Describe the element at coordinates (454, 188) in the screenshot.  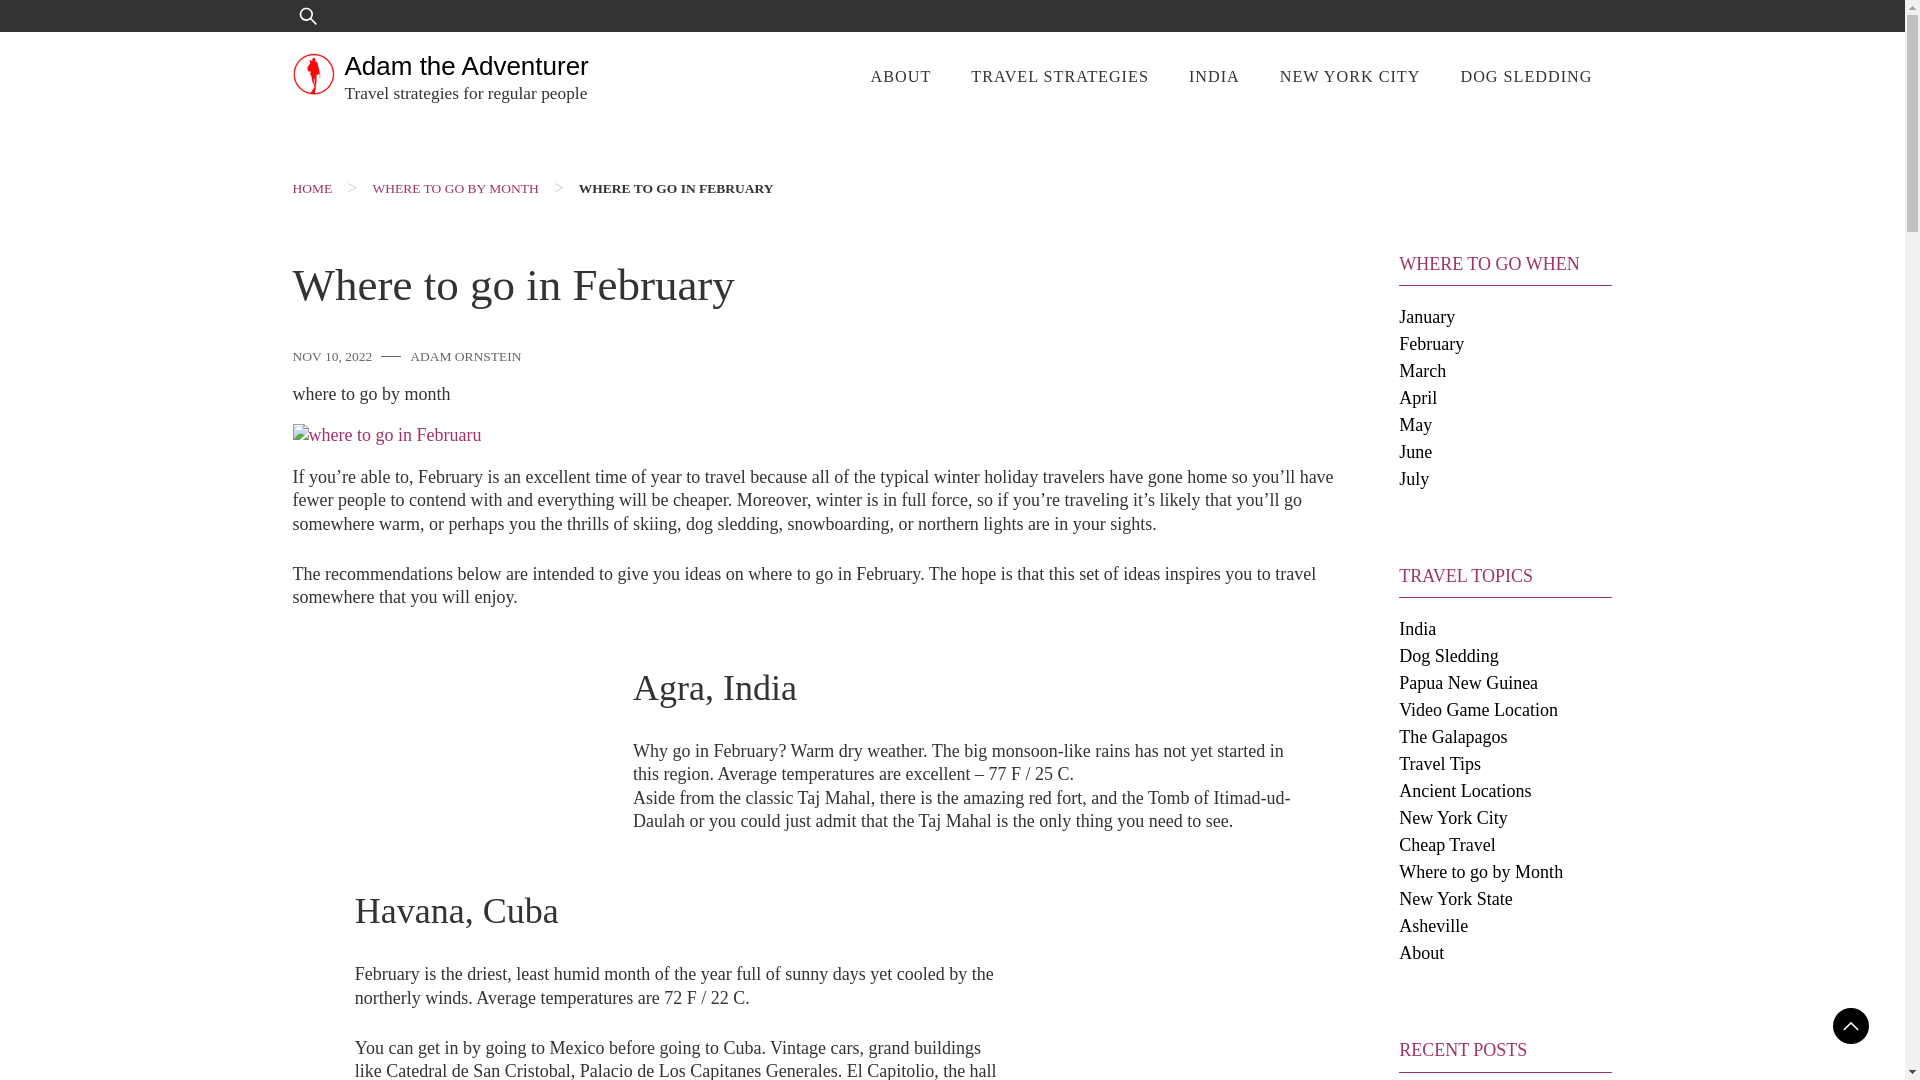
I see `WHERE TO GO BY MONTH` at that location.